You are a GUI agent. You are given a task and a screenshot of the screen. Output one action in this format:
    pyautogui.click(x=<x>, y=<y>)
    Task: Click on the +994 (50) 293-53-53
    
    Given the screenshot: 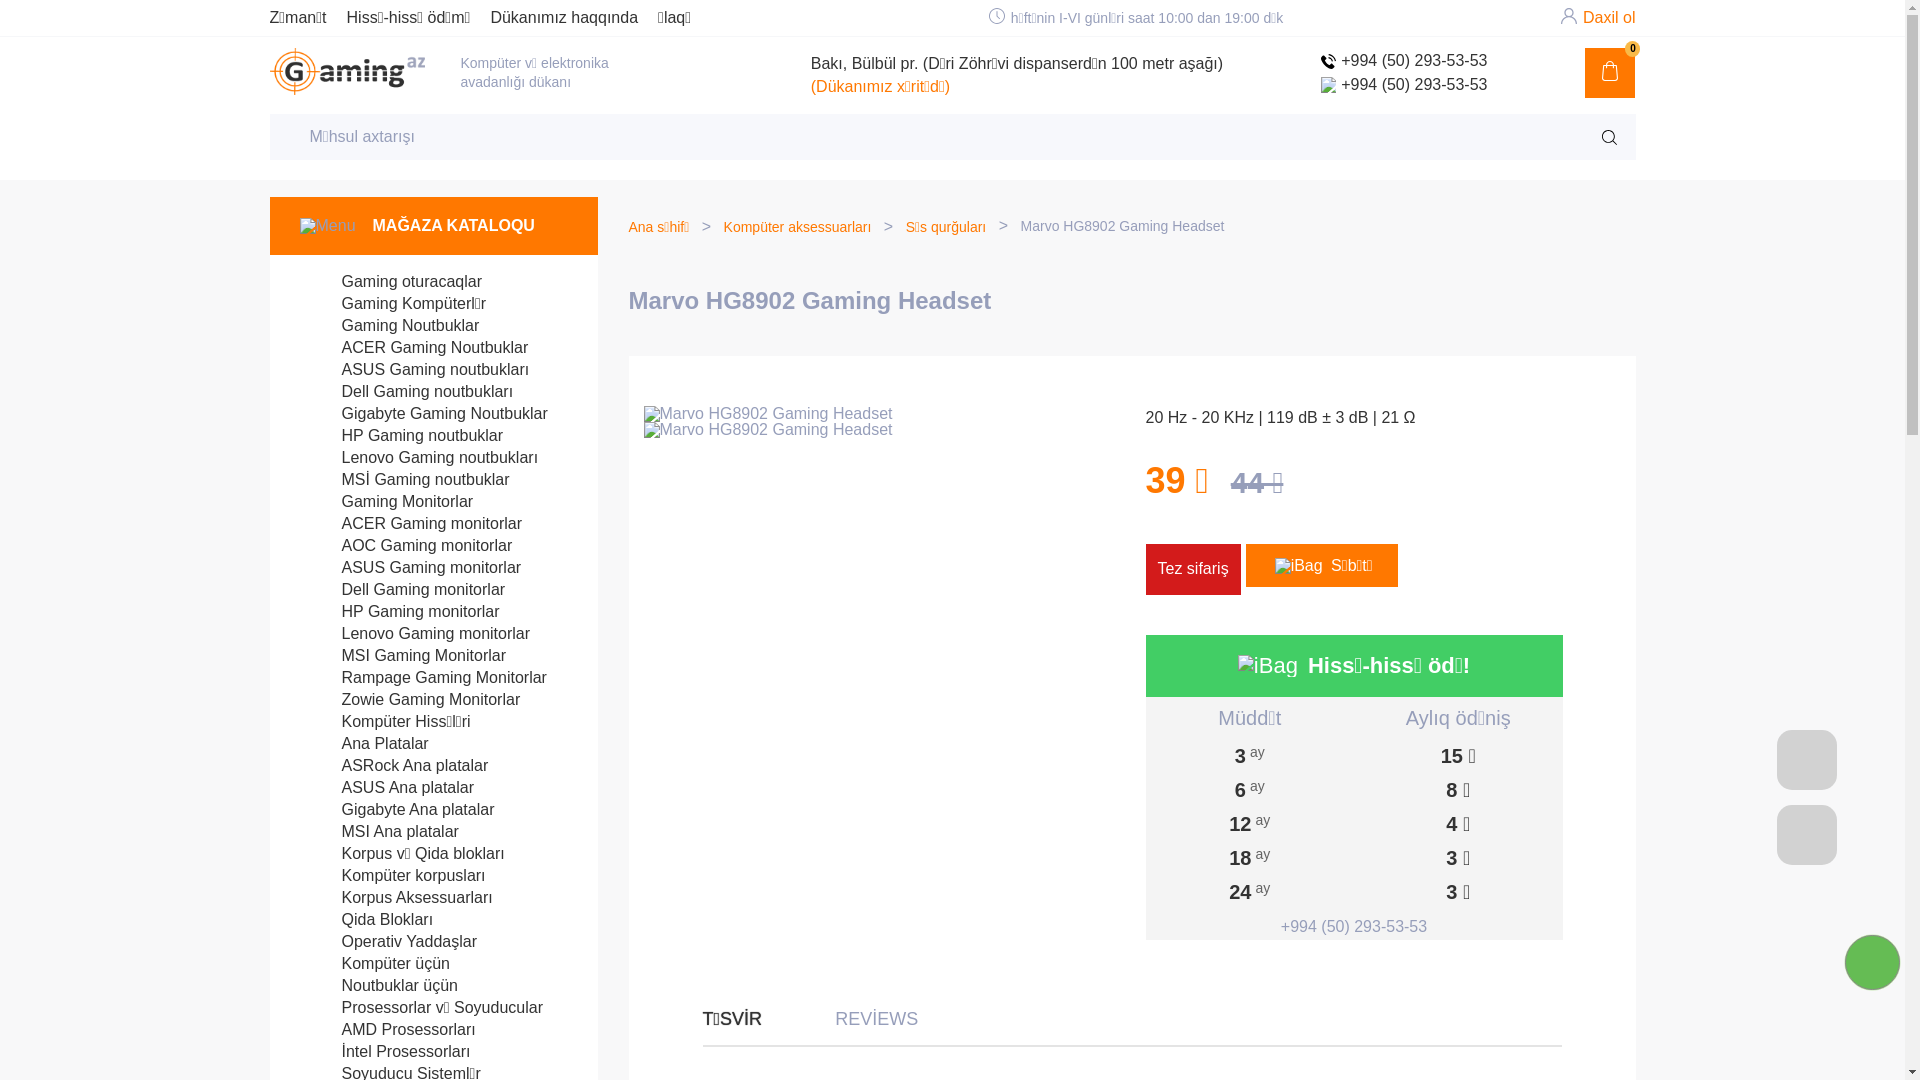 What is the action you would take?
    pyautogui.click(x=1404, y=61)
    